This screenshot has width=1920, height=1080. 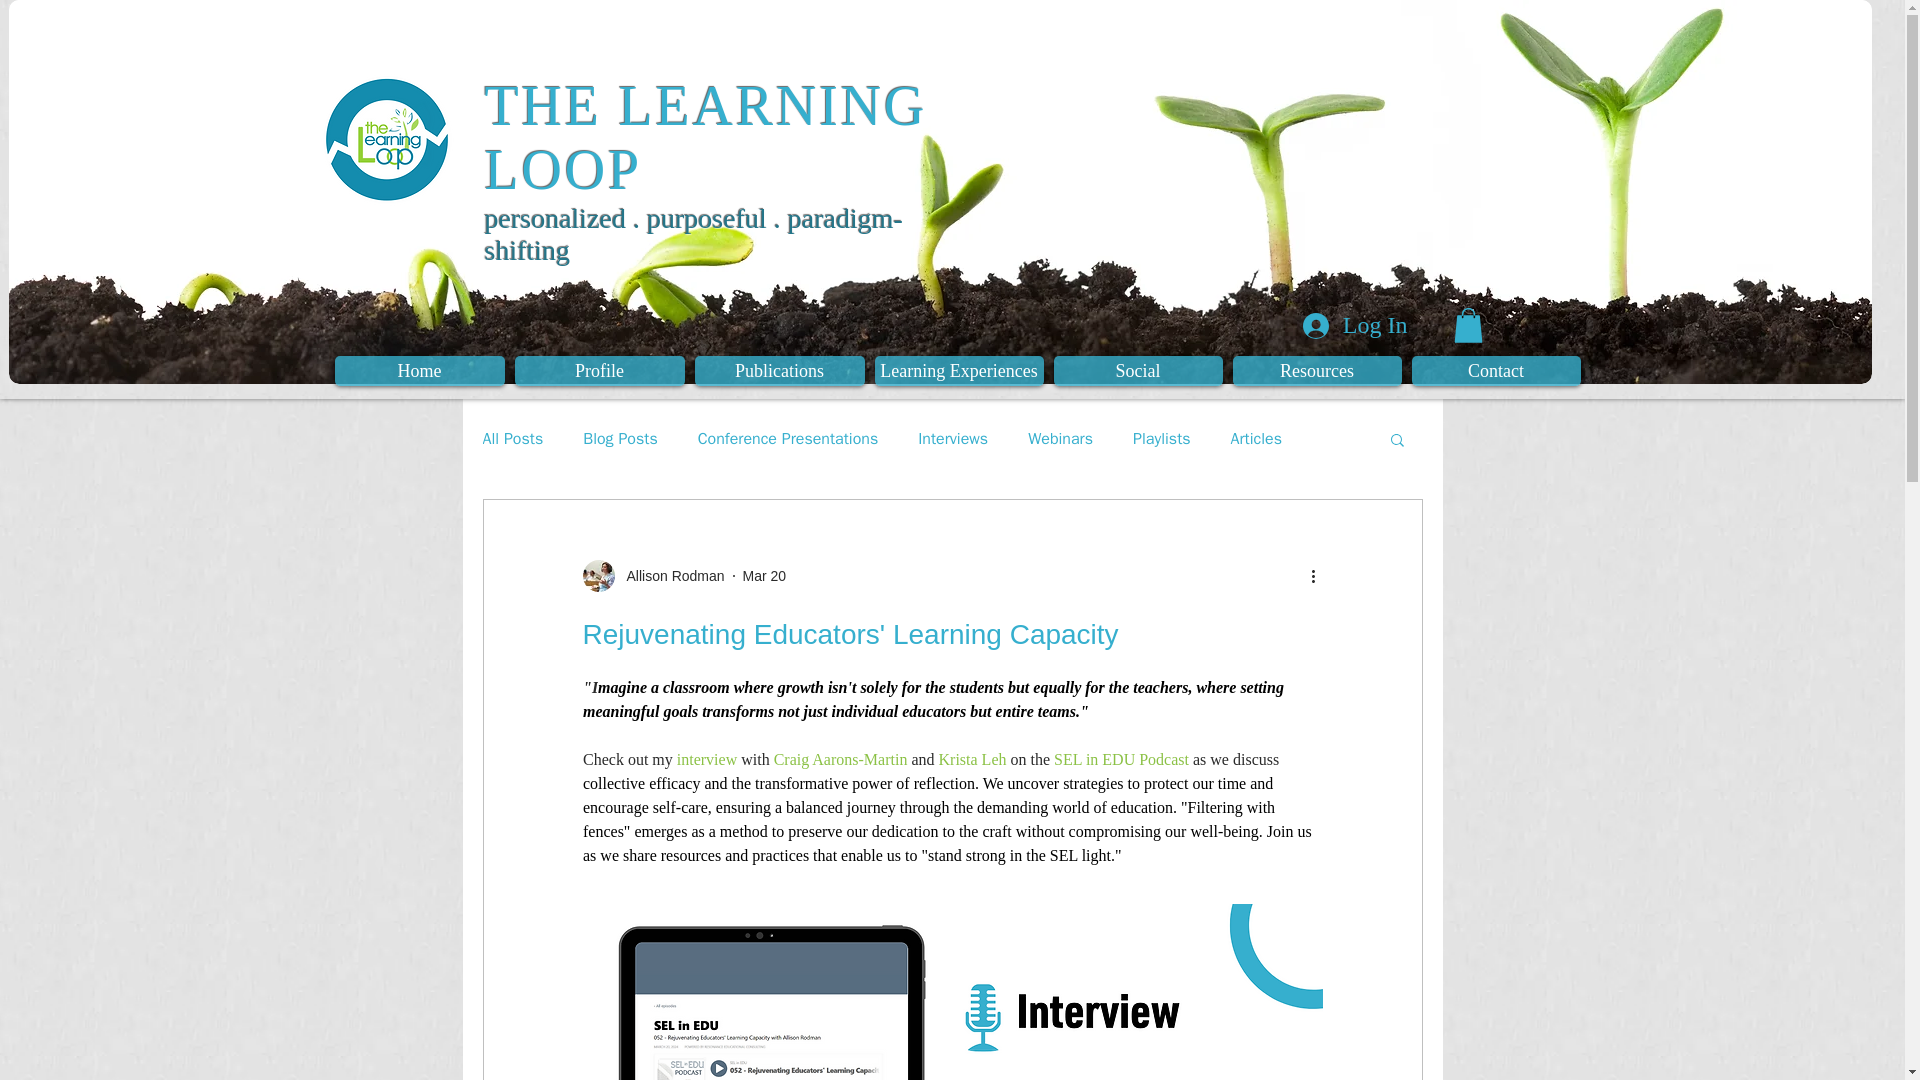 What do you see at coordinates (668, 576) in the screenshot?
I see `Allison Rodman` at bounding box center [668, 576].